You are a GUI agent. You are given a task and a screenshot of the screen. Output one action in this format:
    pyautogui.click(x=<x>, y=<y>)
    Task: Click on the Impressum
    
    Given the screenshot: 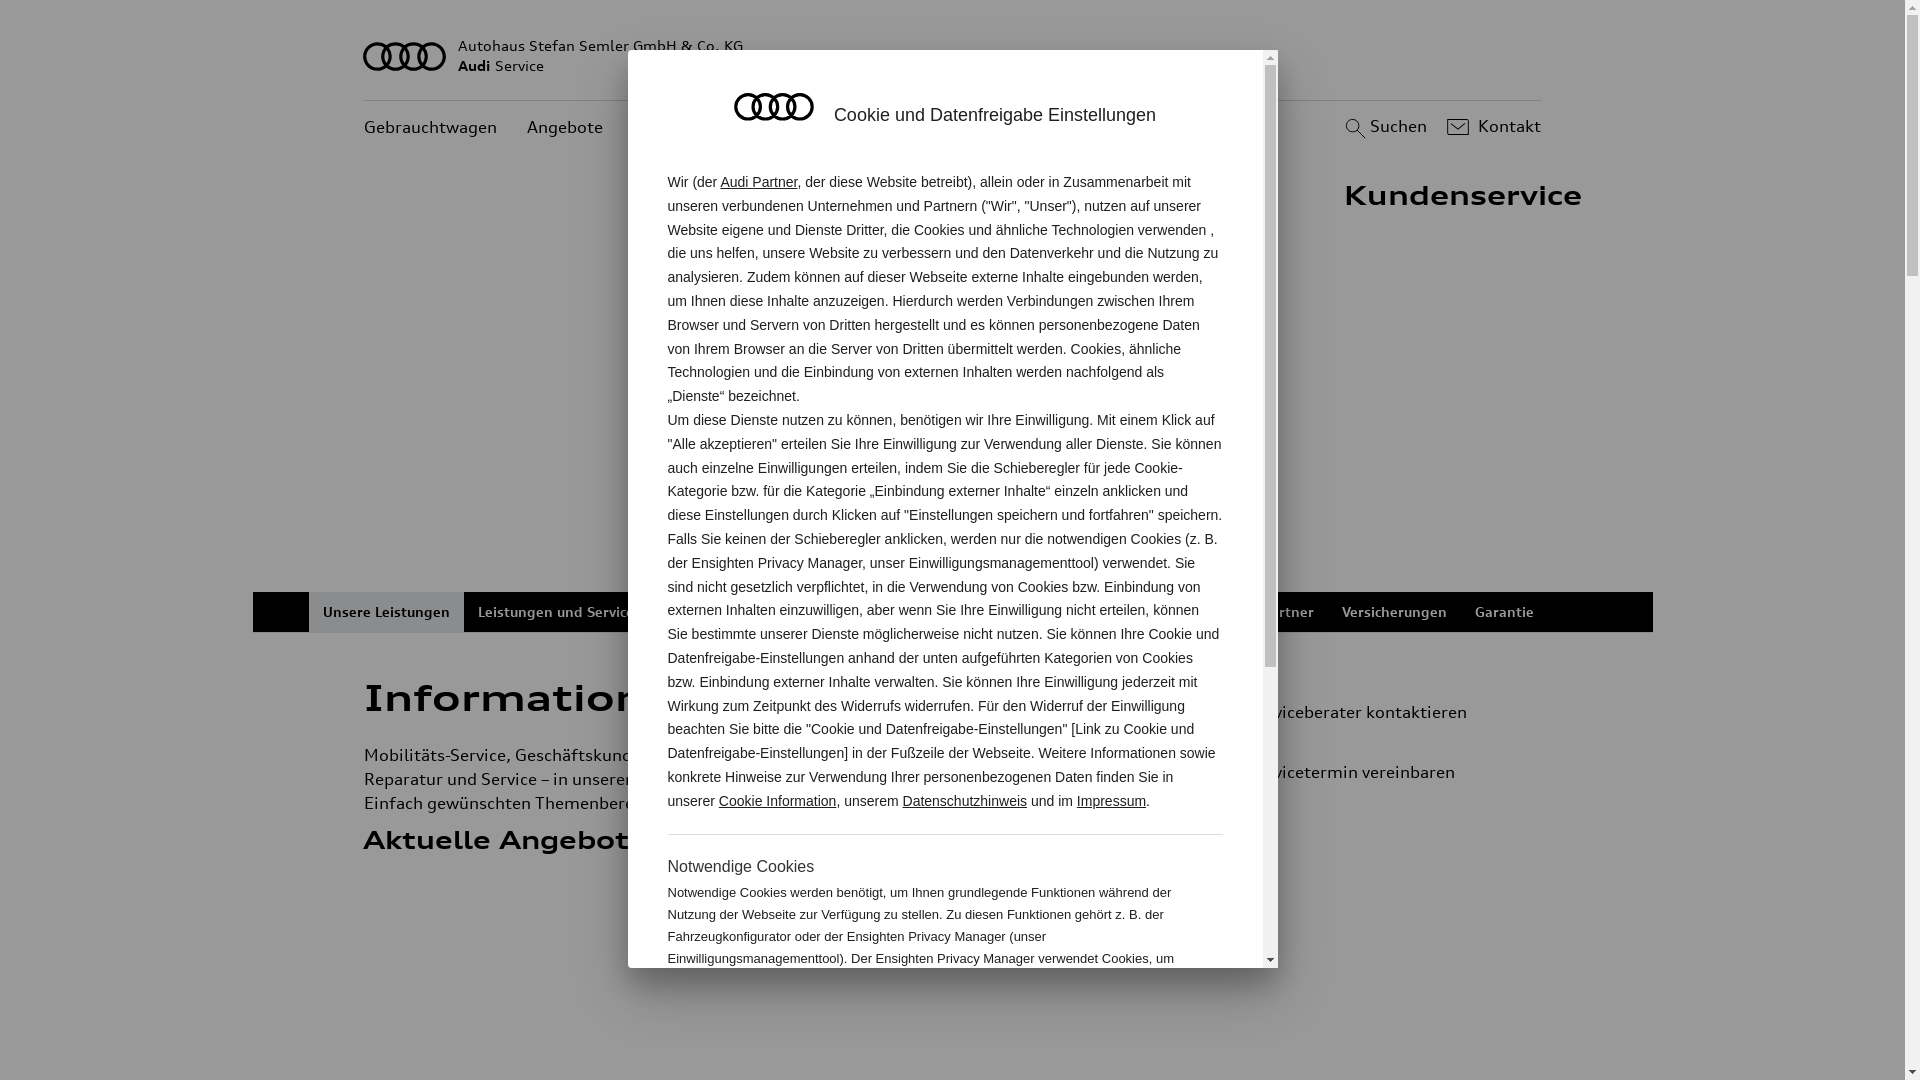 What is the action you would take?
    pyautogui.click(x=1112, y=801)
    